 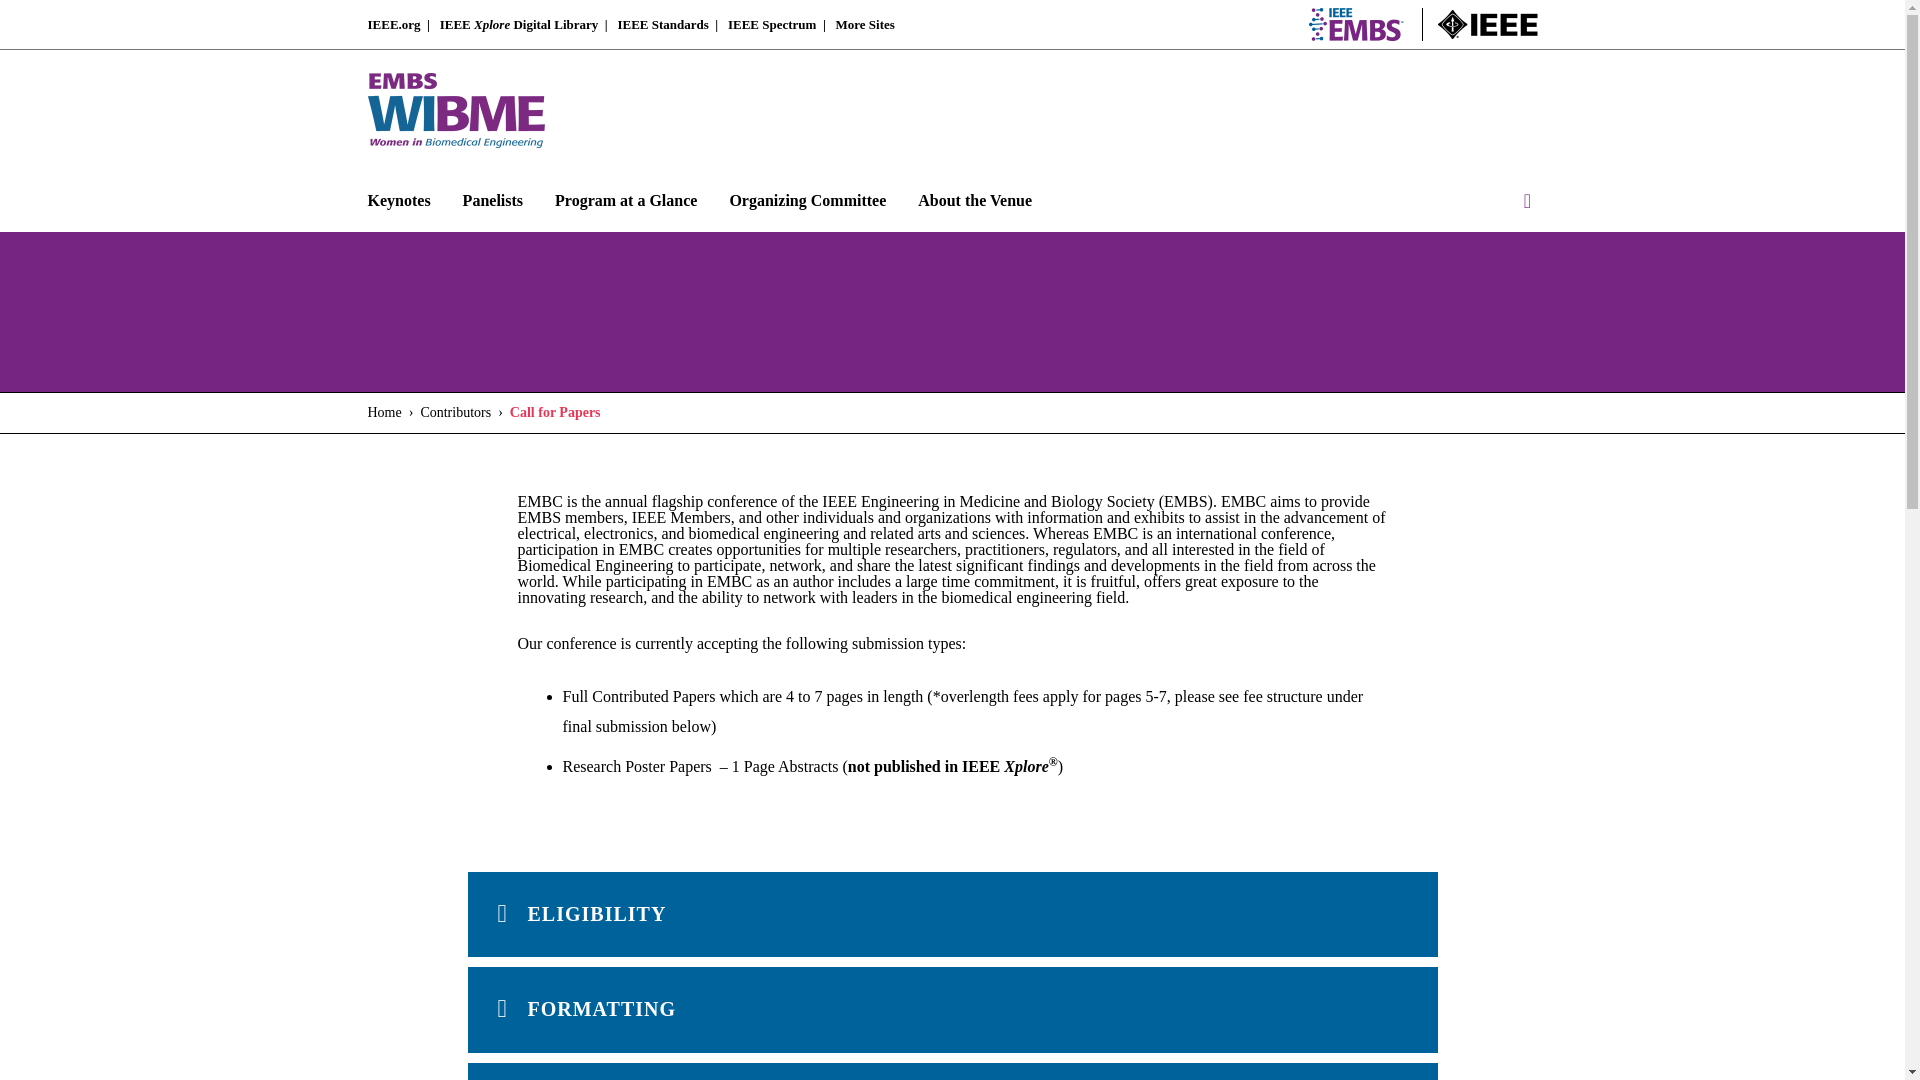 I want to click on IEEE Standards, so click(x=662, y=24).